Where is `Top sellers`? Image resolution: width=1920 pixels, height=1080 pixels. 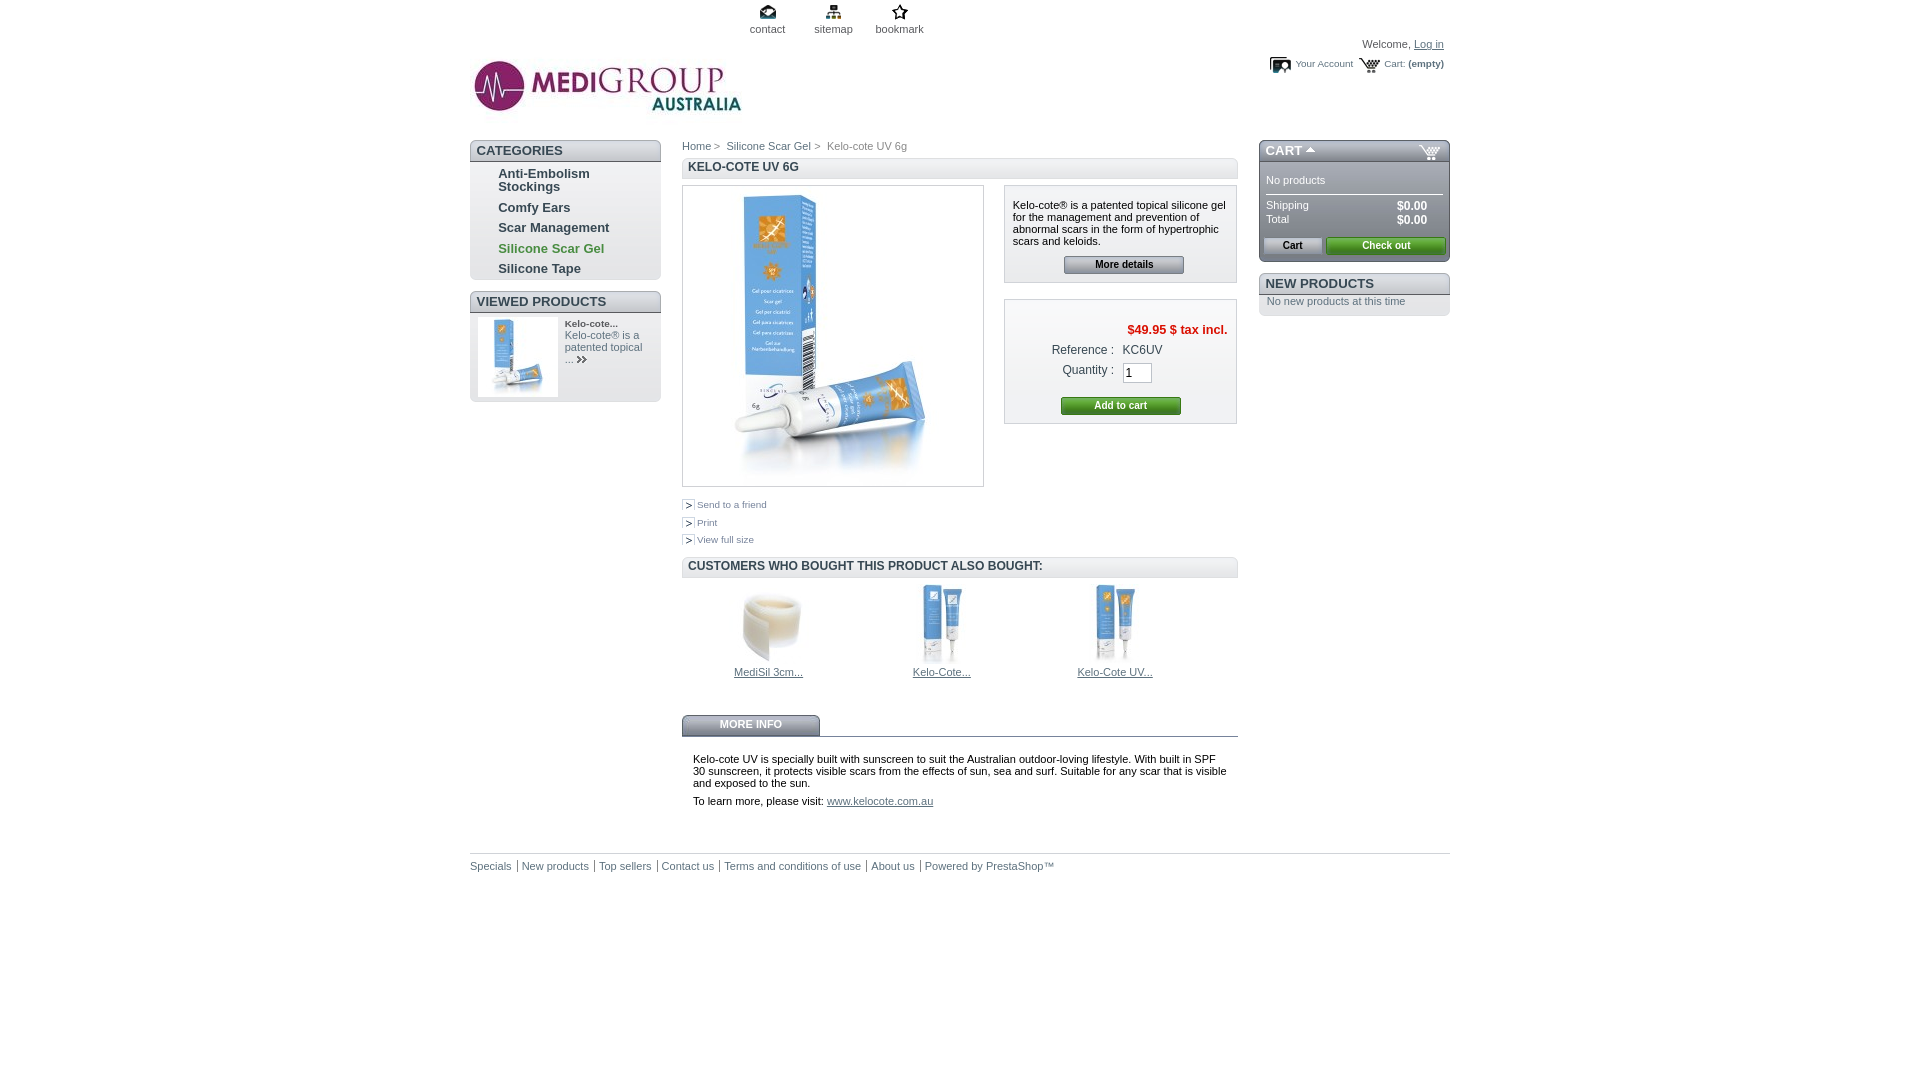 Top sellers is located at coordinates (626, 866).